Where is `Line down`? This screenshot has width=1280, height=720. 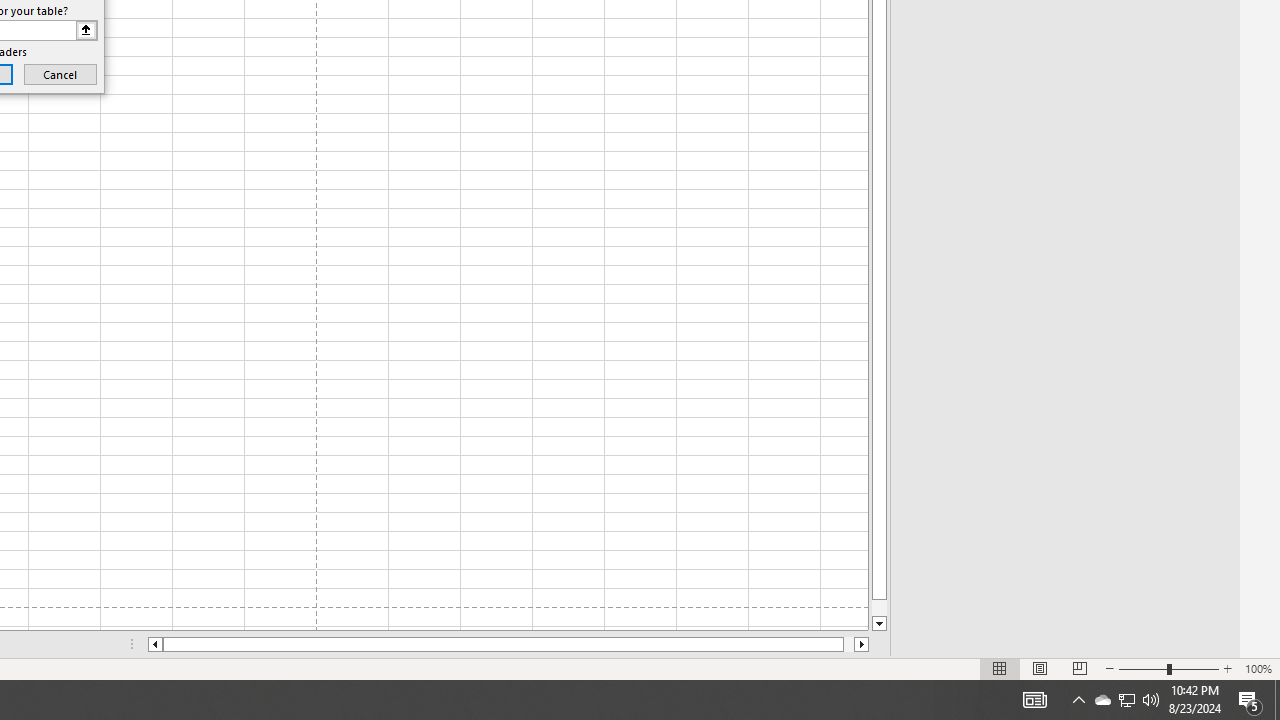
Line down is located at coordinates (879, 624).